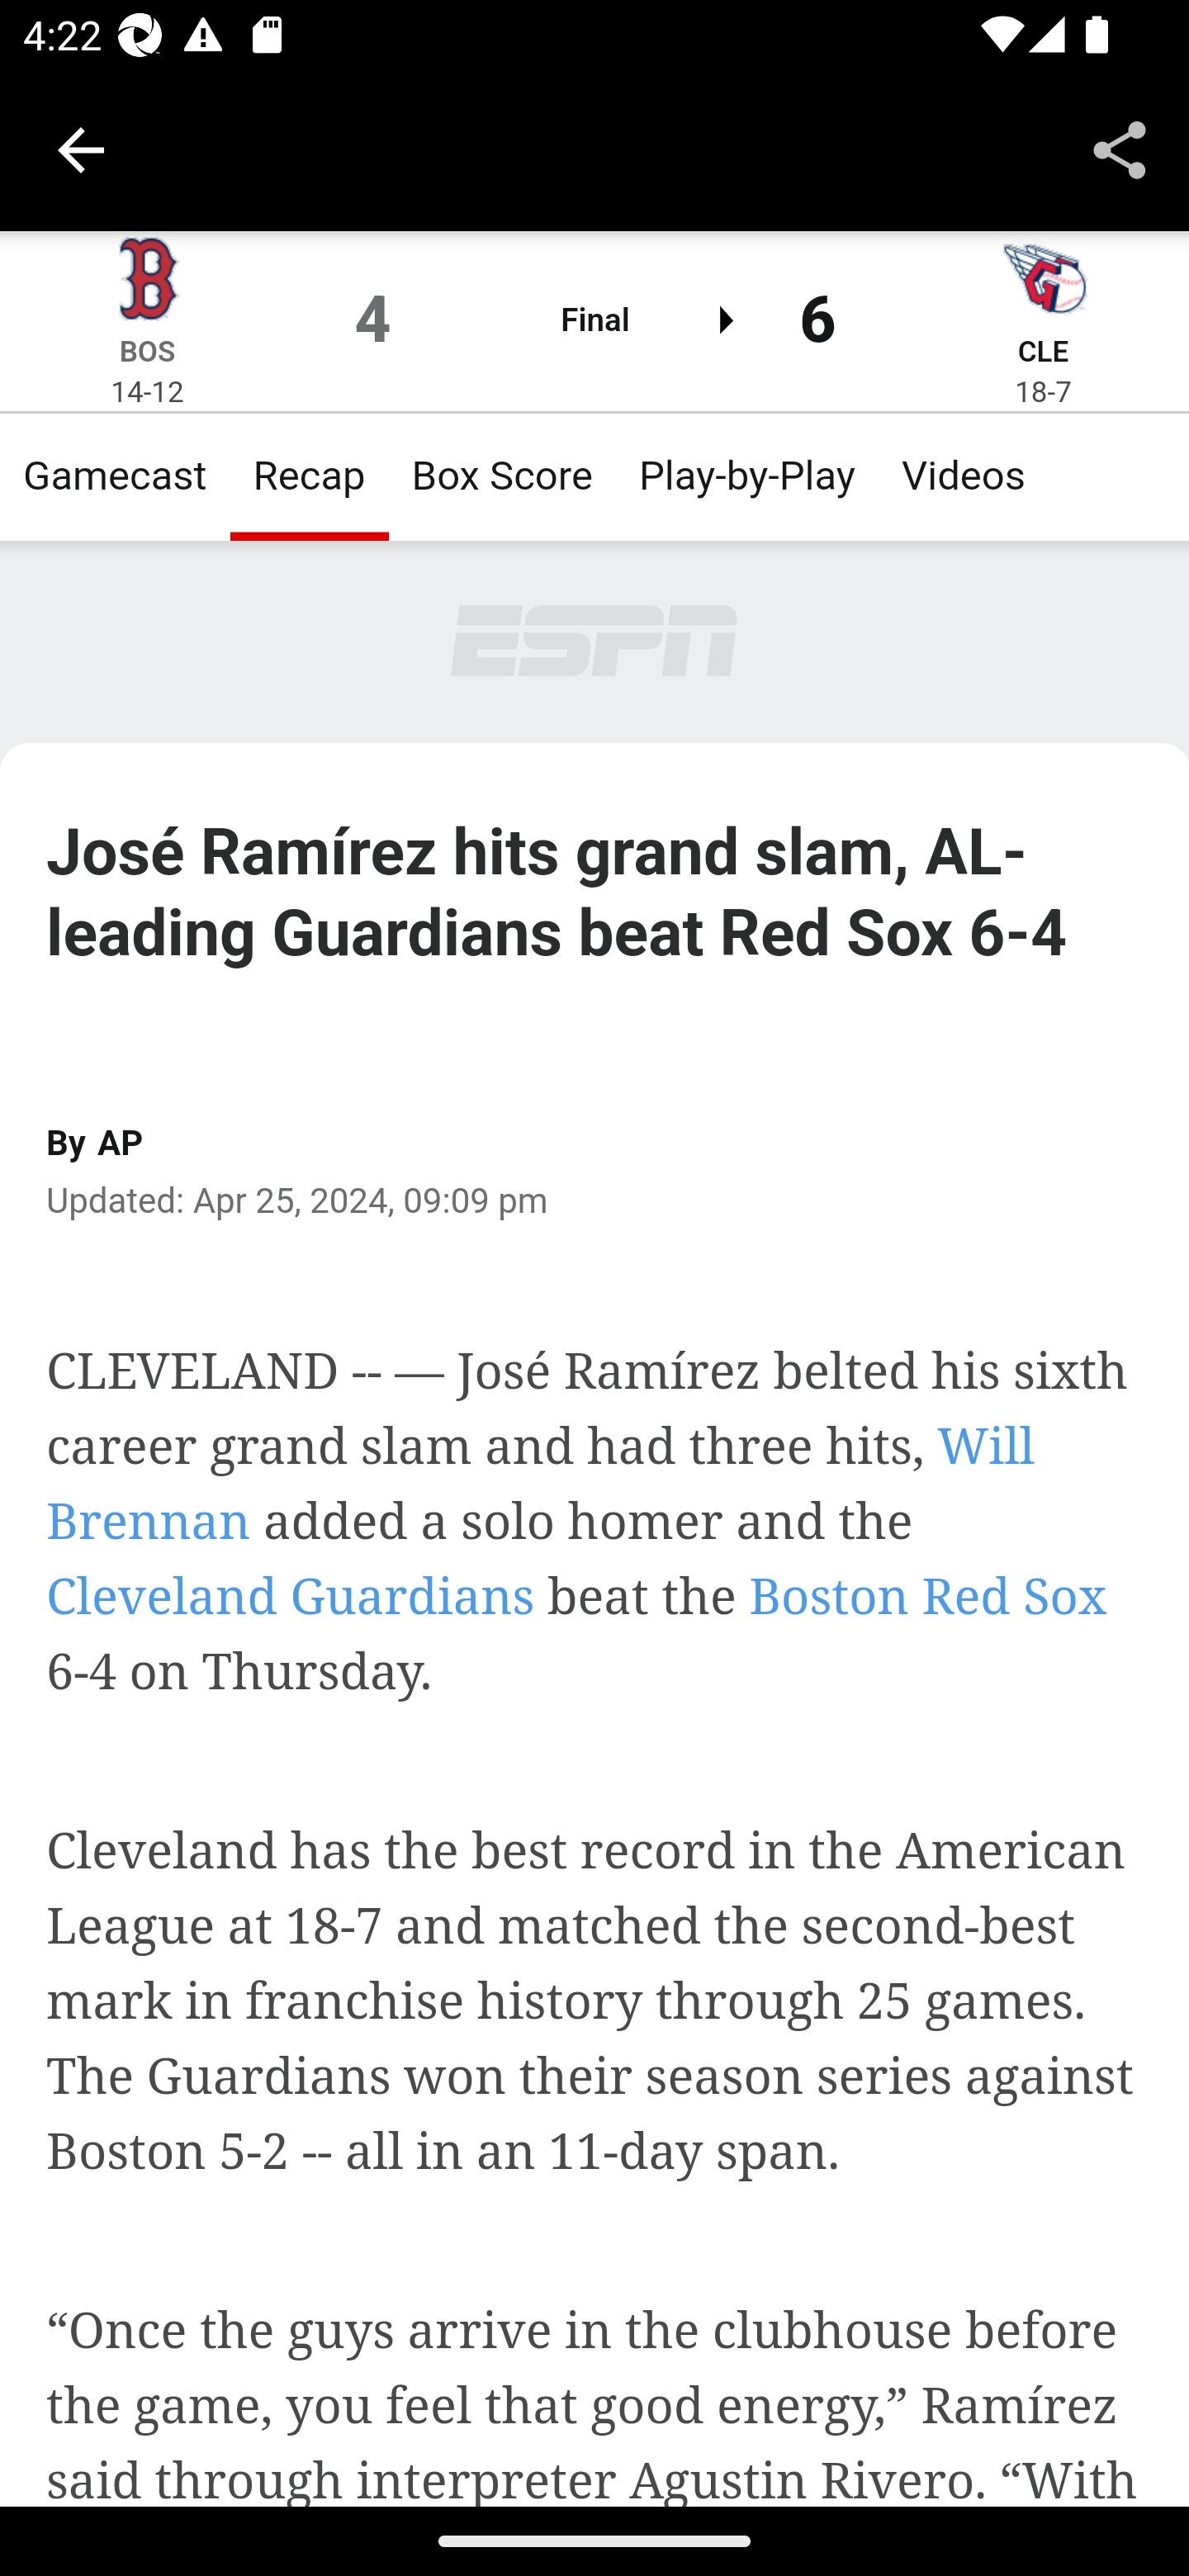  Describe the element at coordinates (309, 476) in the screenshot. I see `Recap` at that location.